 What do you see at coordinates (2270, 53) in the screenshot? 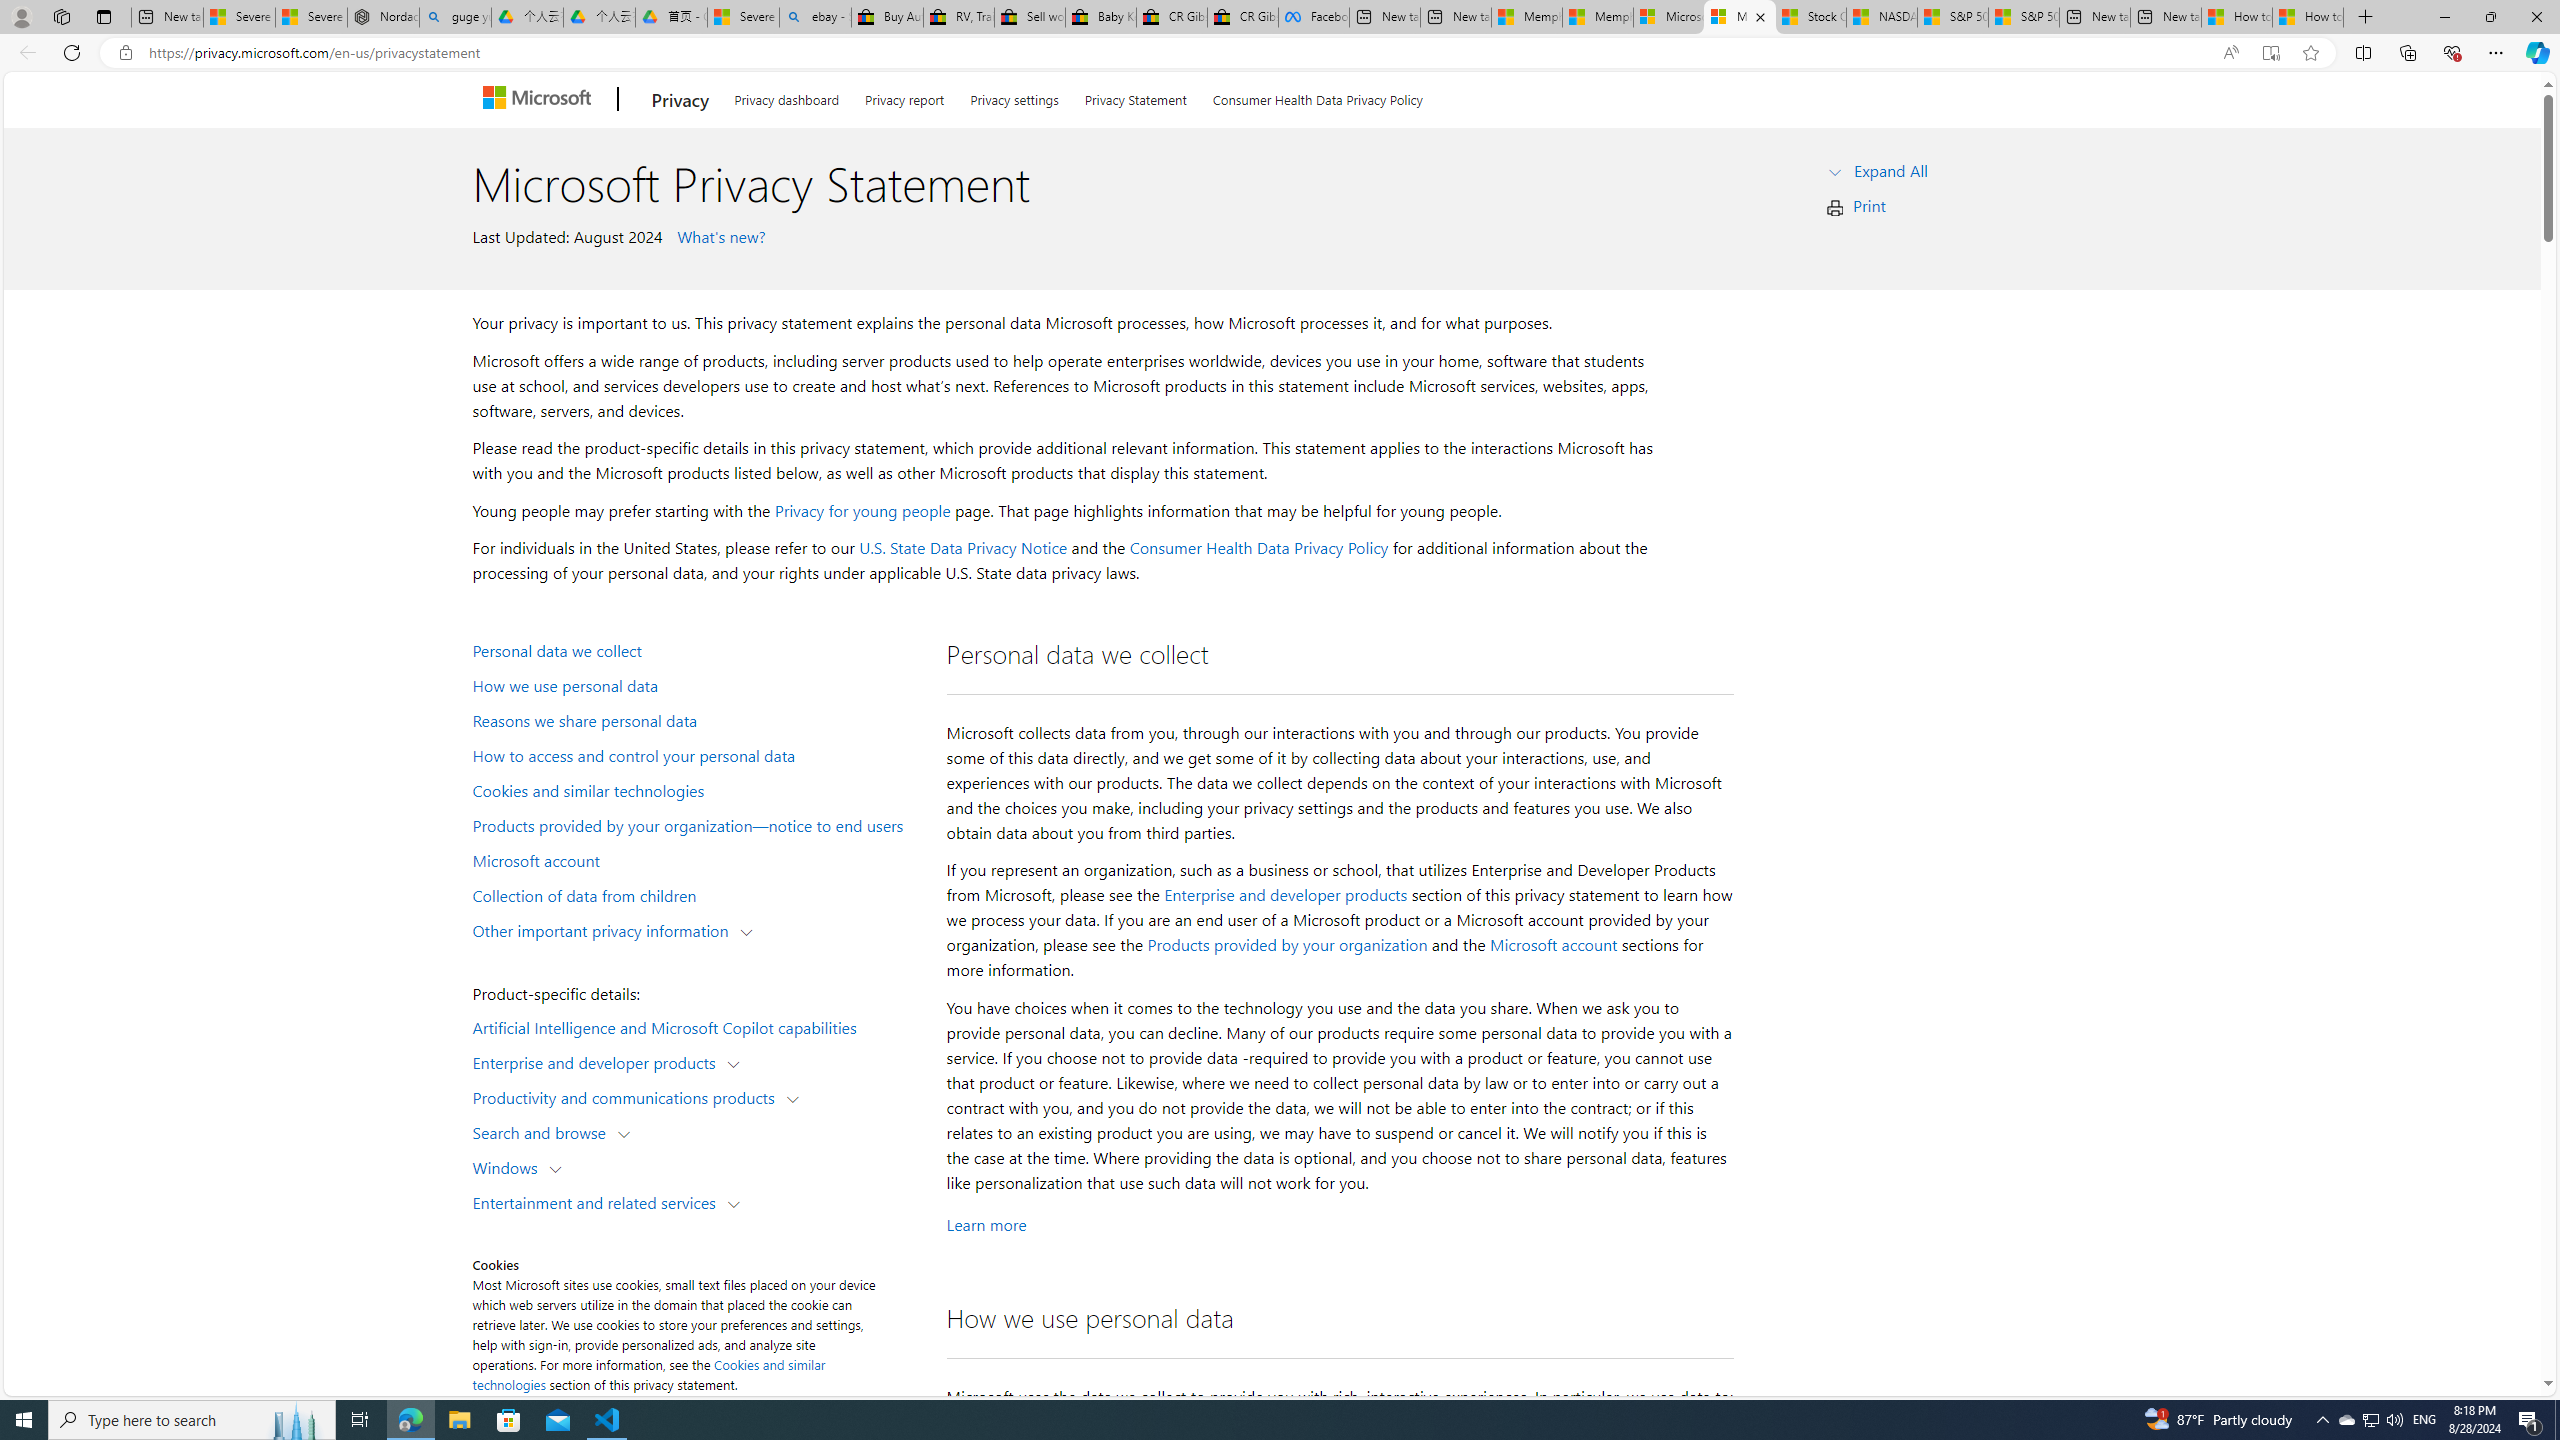
I see `Enter Immersive Reader (F9)` at bounding box center [2270, 53].